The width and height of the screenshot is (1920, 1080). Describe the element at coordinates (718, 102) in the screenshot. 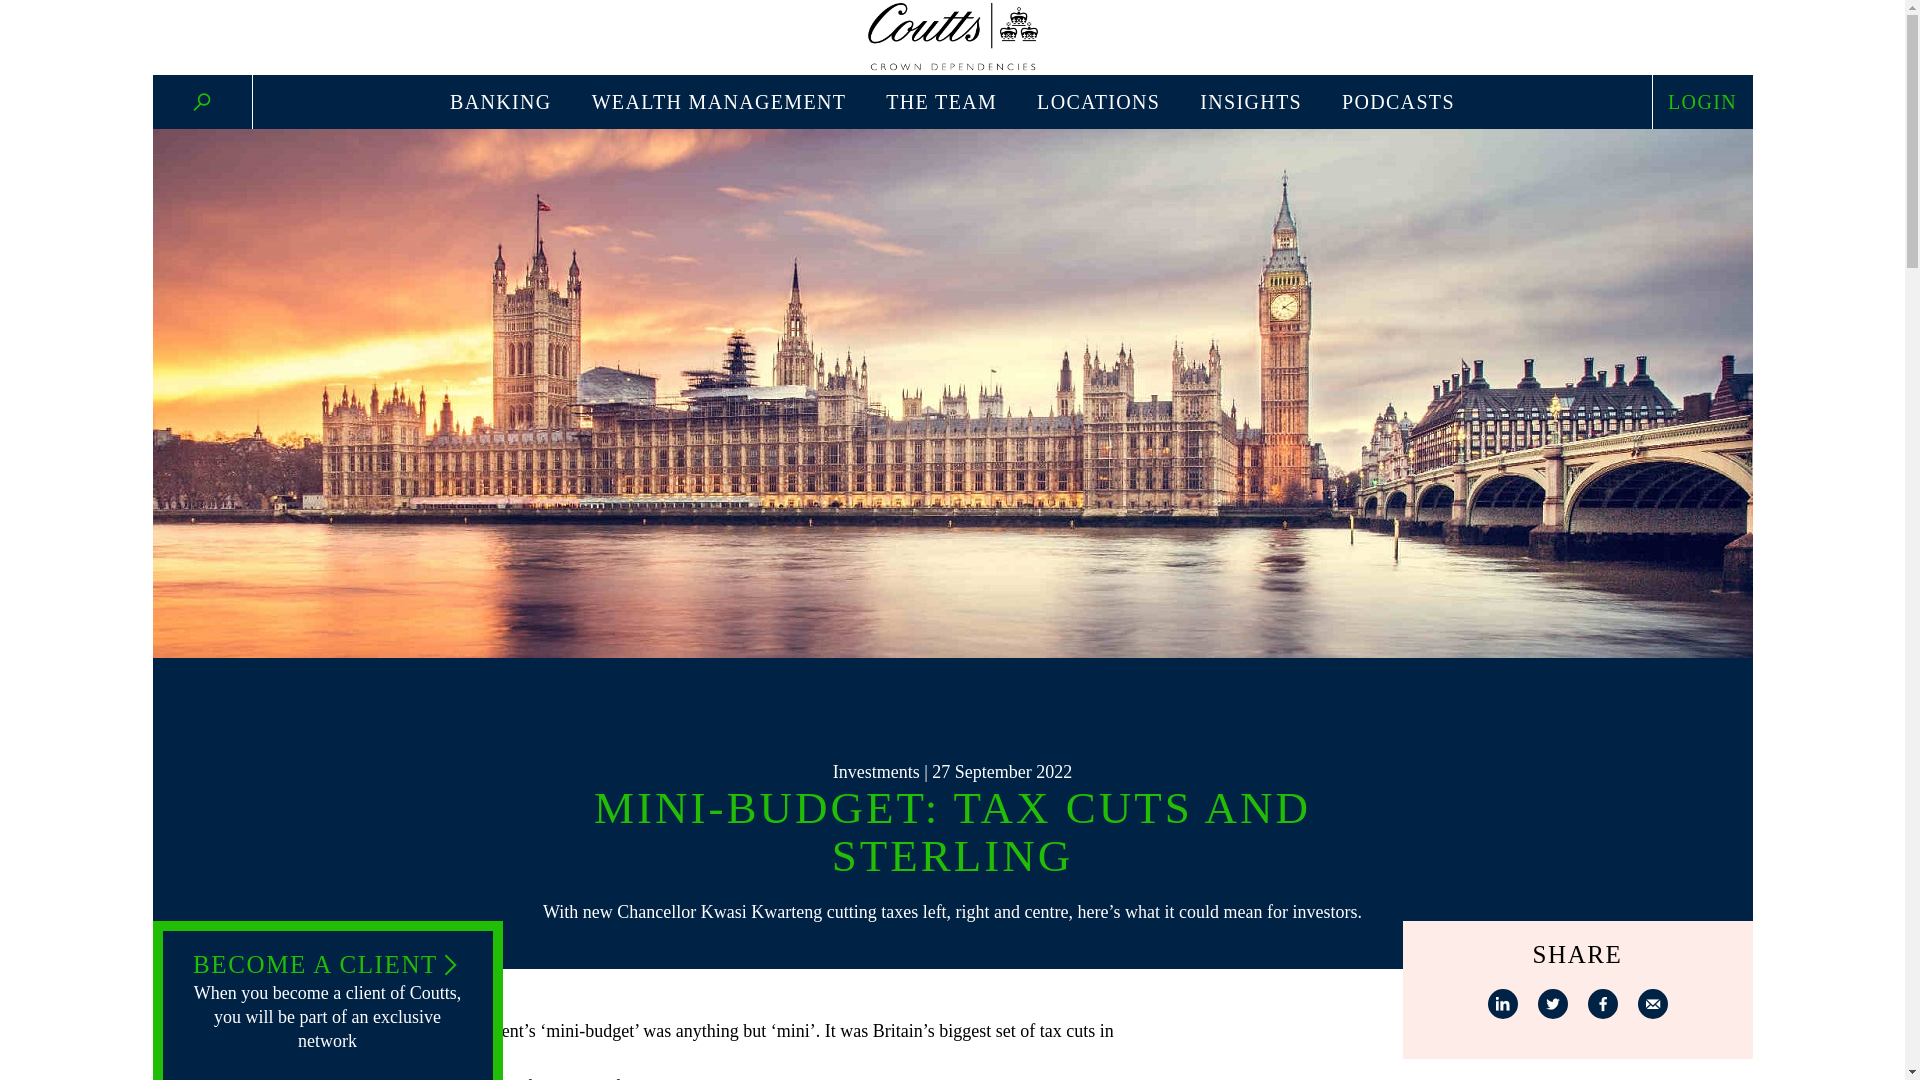

I see `WEALTH MANAGEMENT` at that location.